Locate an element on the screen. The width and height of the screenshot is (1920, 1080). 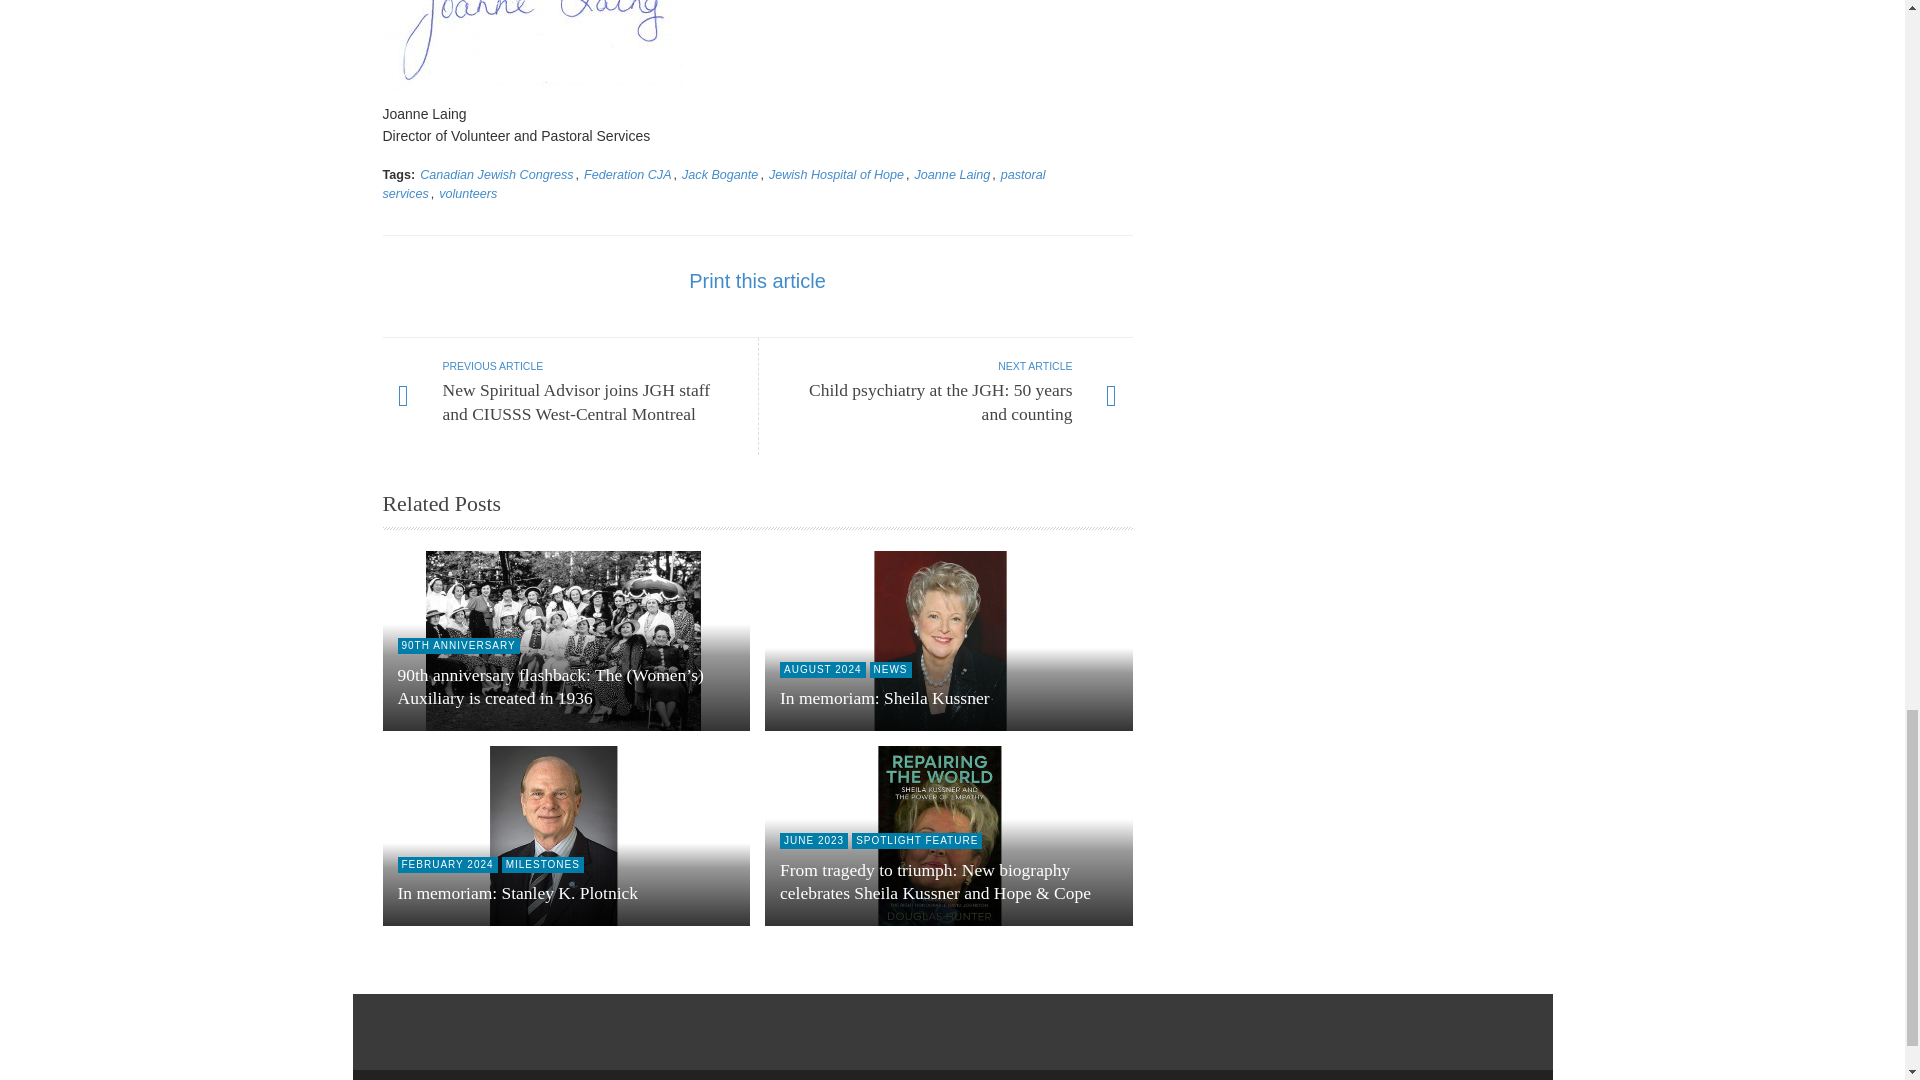
Federation CJA is located at coordinates (628, 175).